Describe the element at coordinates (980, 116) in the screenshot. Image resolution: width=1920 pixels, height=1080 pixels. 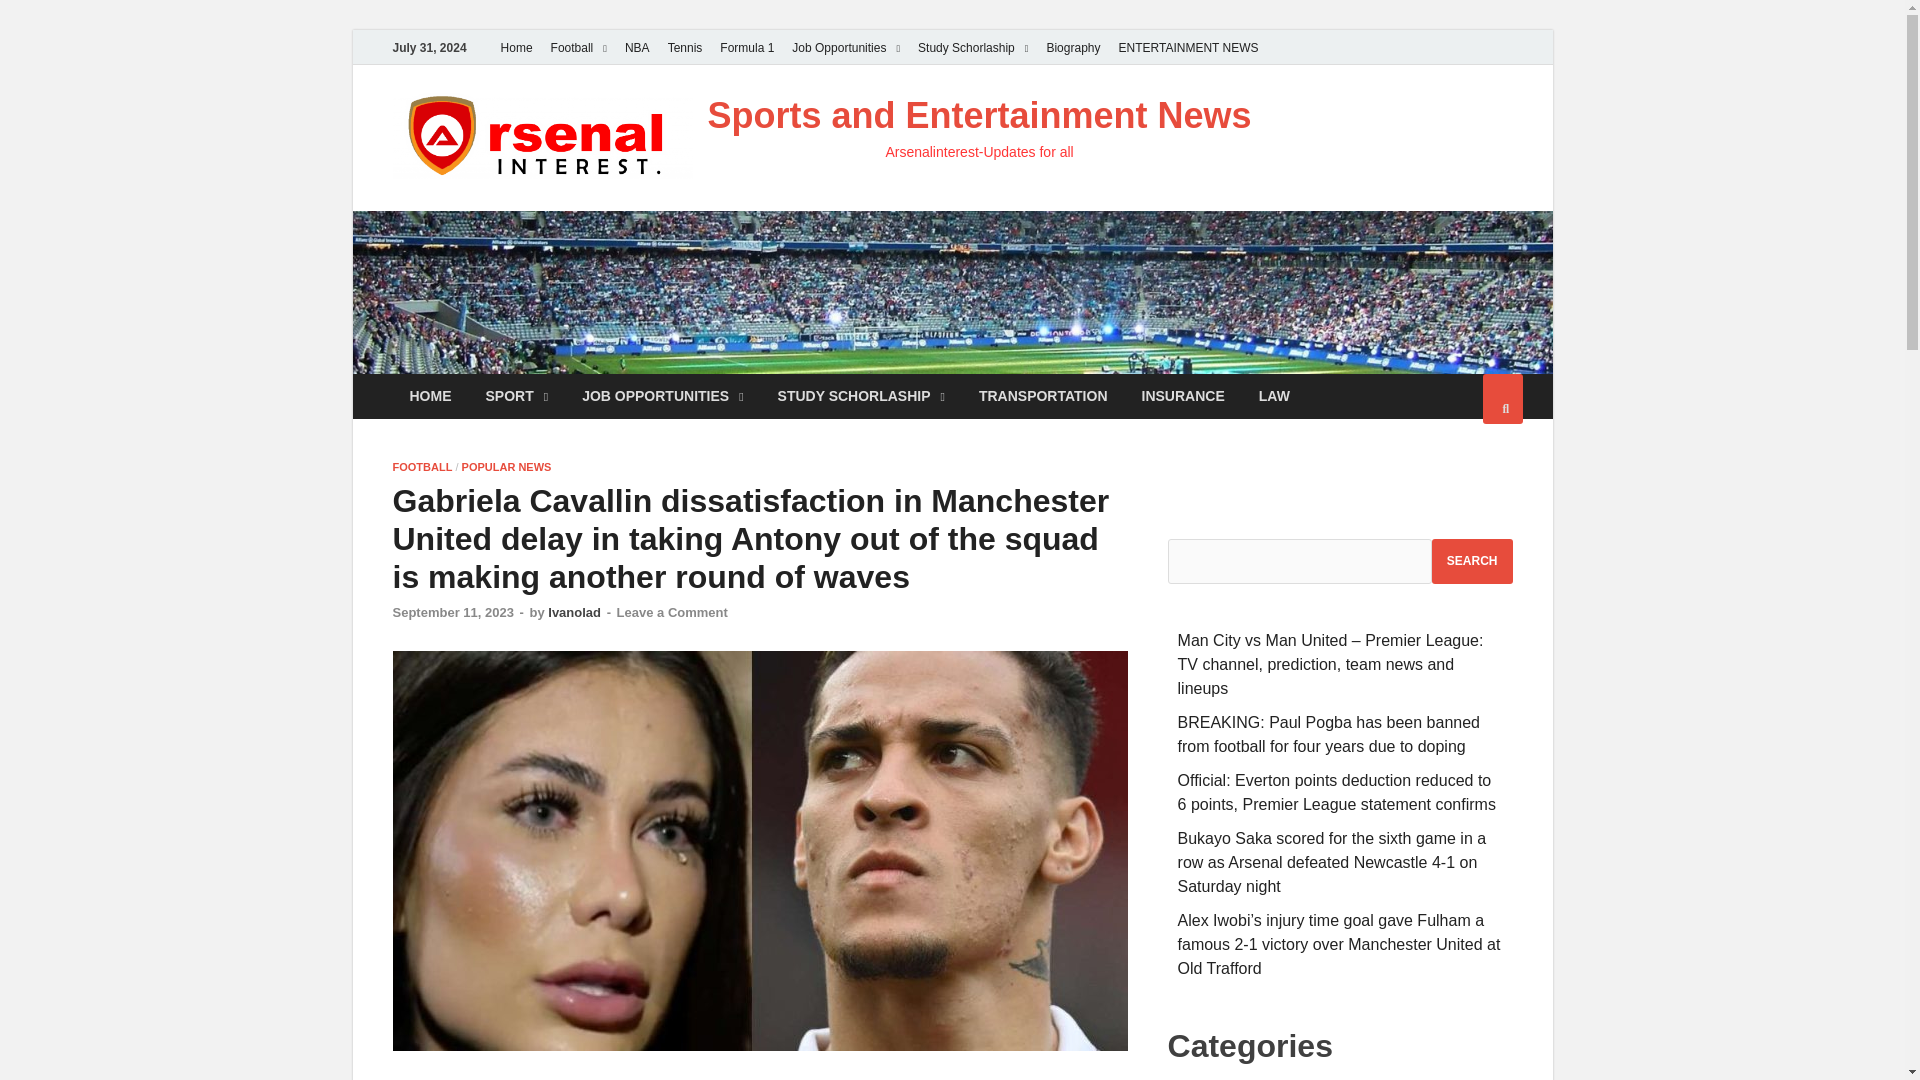
I see `Sports and Entertainment News` at that location.